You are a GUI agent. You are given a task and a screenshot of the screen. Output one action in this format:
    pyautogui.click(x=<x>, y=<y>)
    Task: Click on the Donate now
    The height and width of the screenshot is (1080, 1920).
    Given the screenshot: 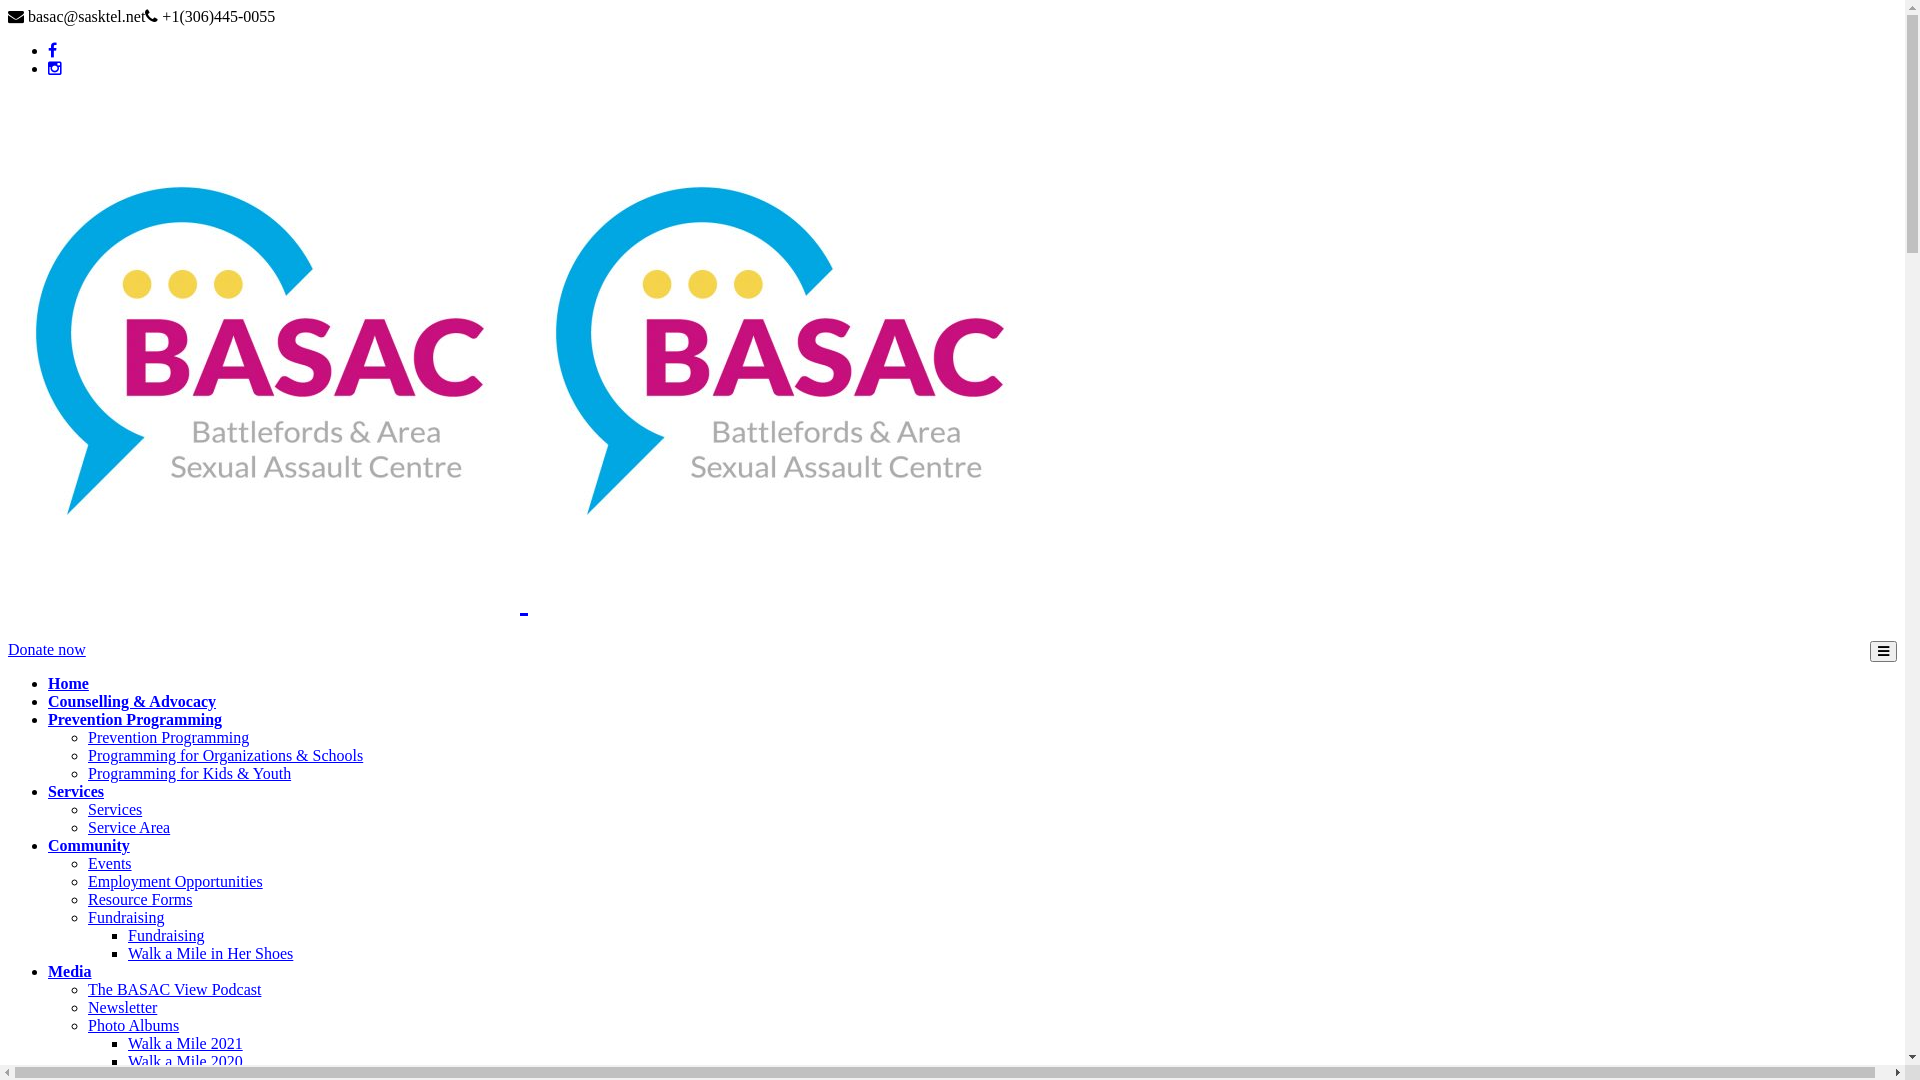 What is the action you would take?
    pyautogui.click(x=47, y=650)
    